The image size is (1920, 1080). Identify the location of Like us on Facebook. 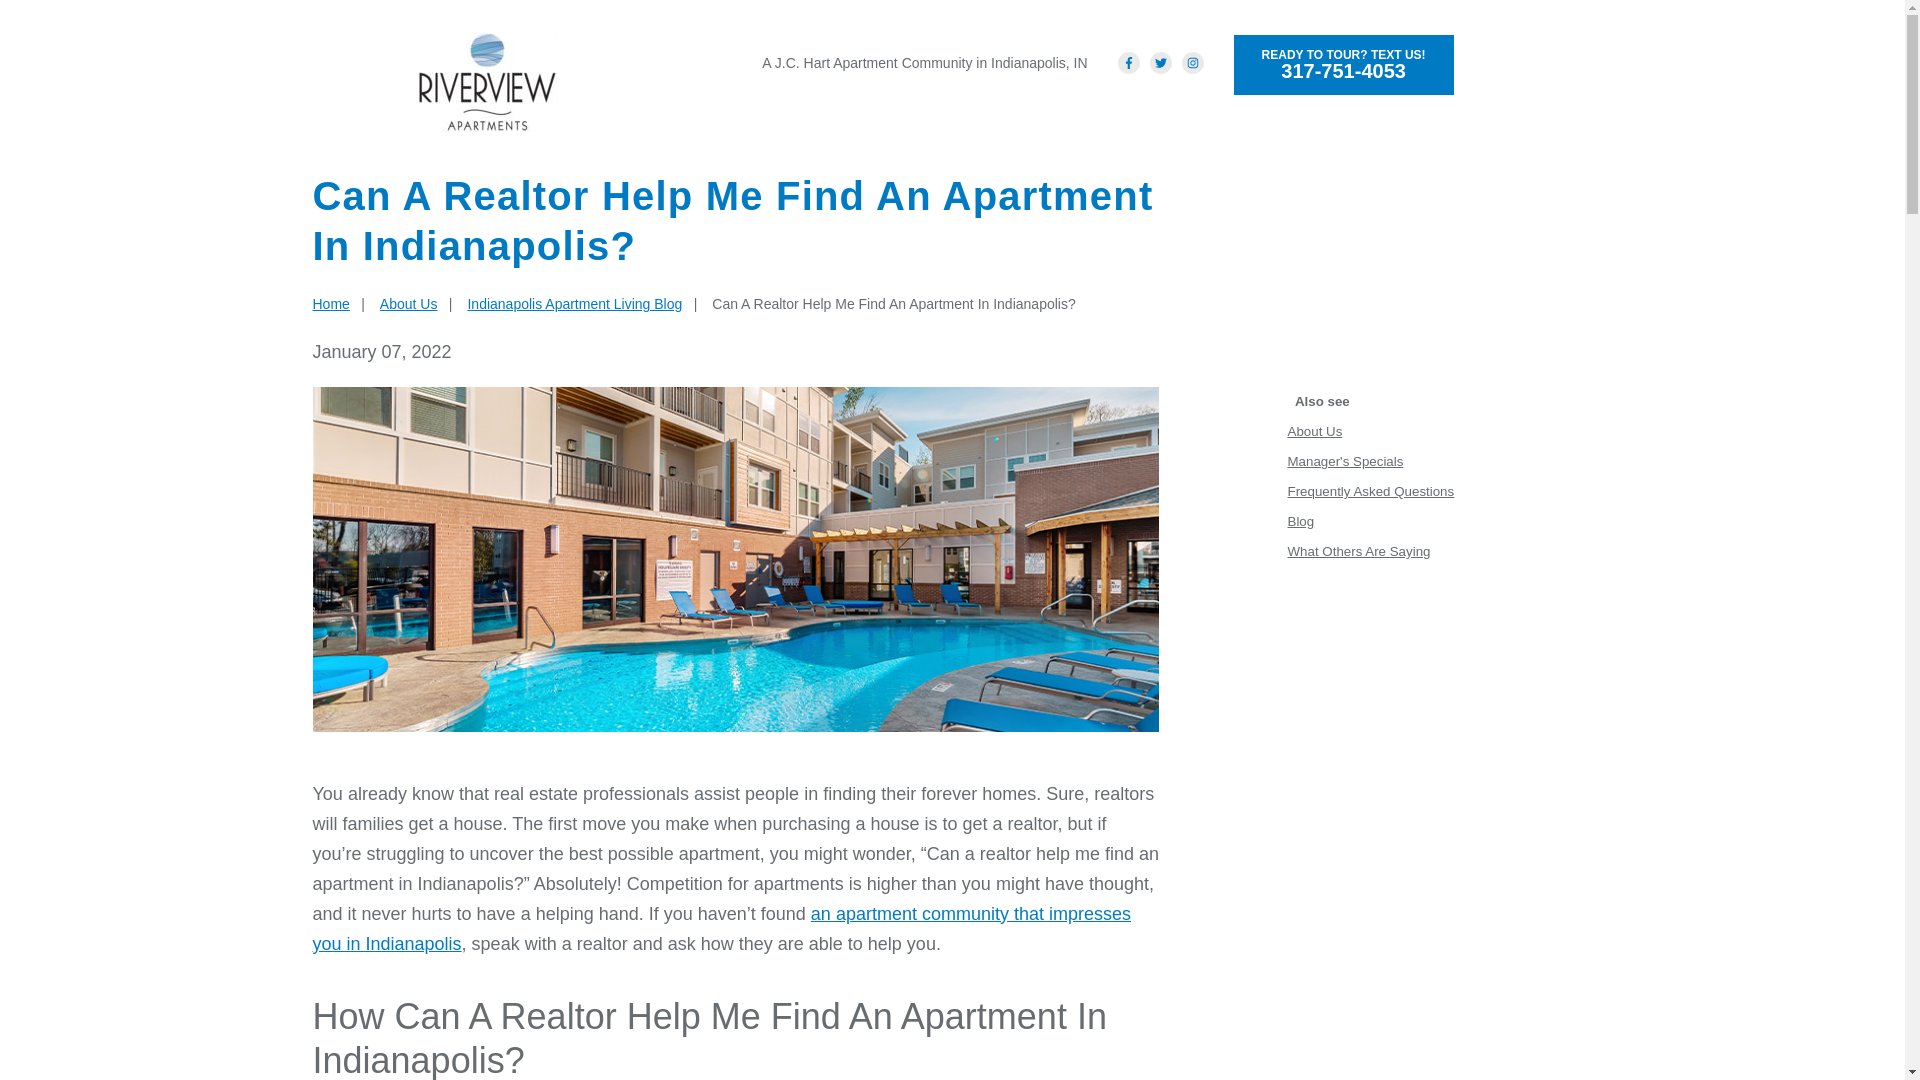
(574, 304).